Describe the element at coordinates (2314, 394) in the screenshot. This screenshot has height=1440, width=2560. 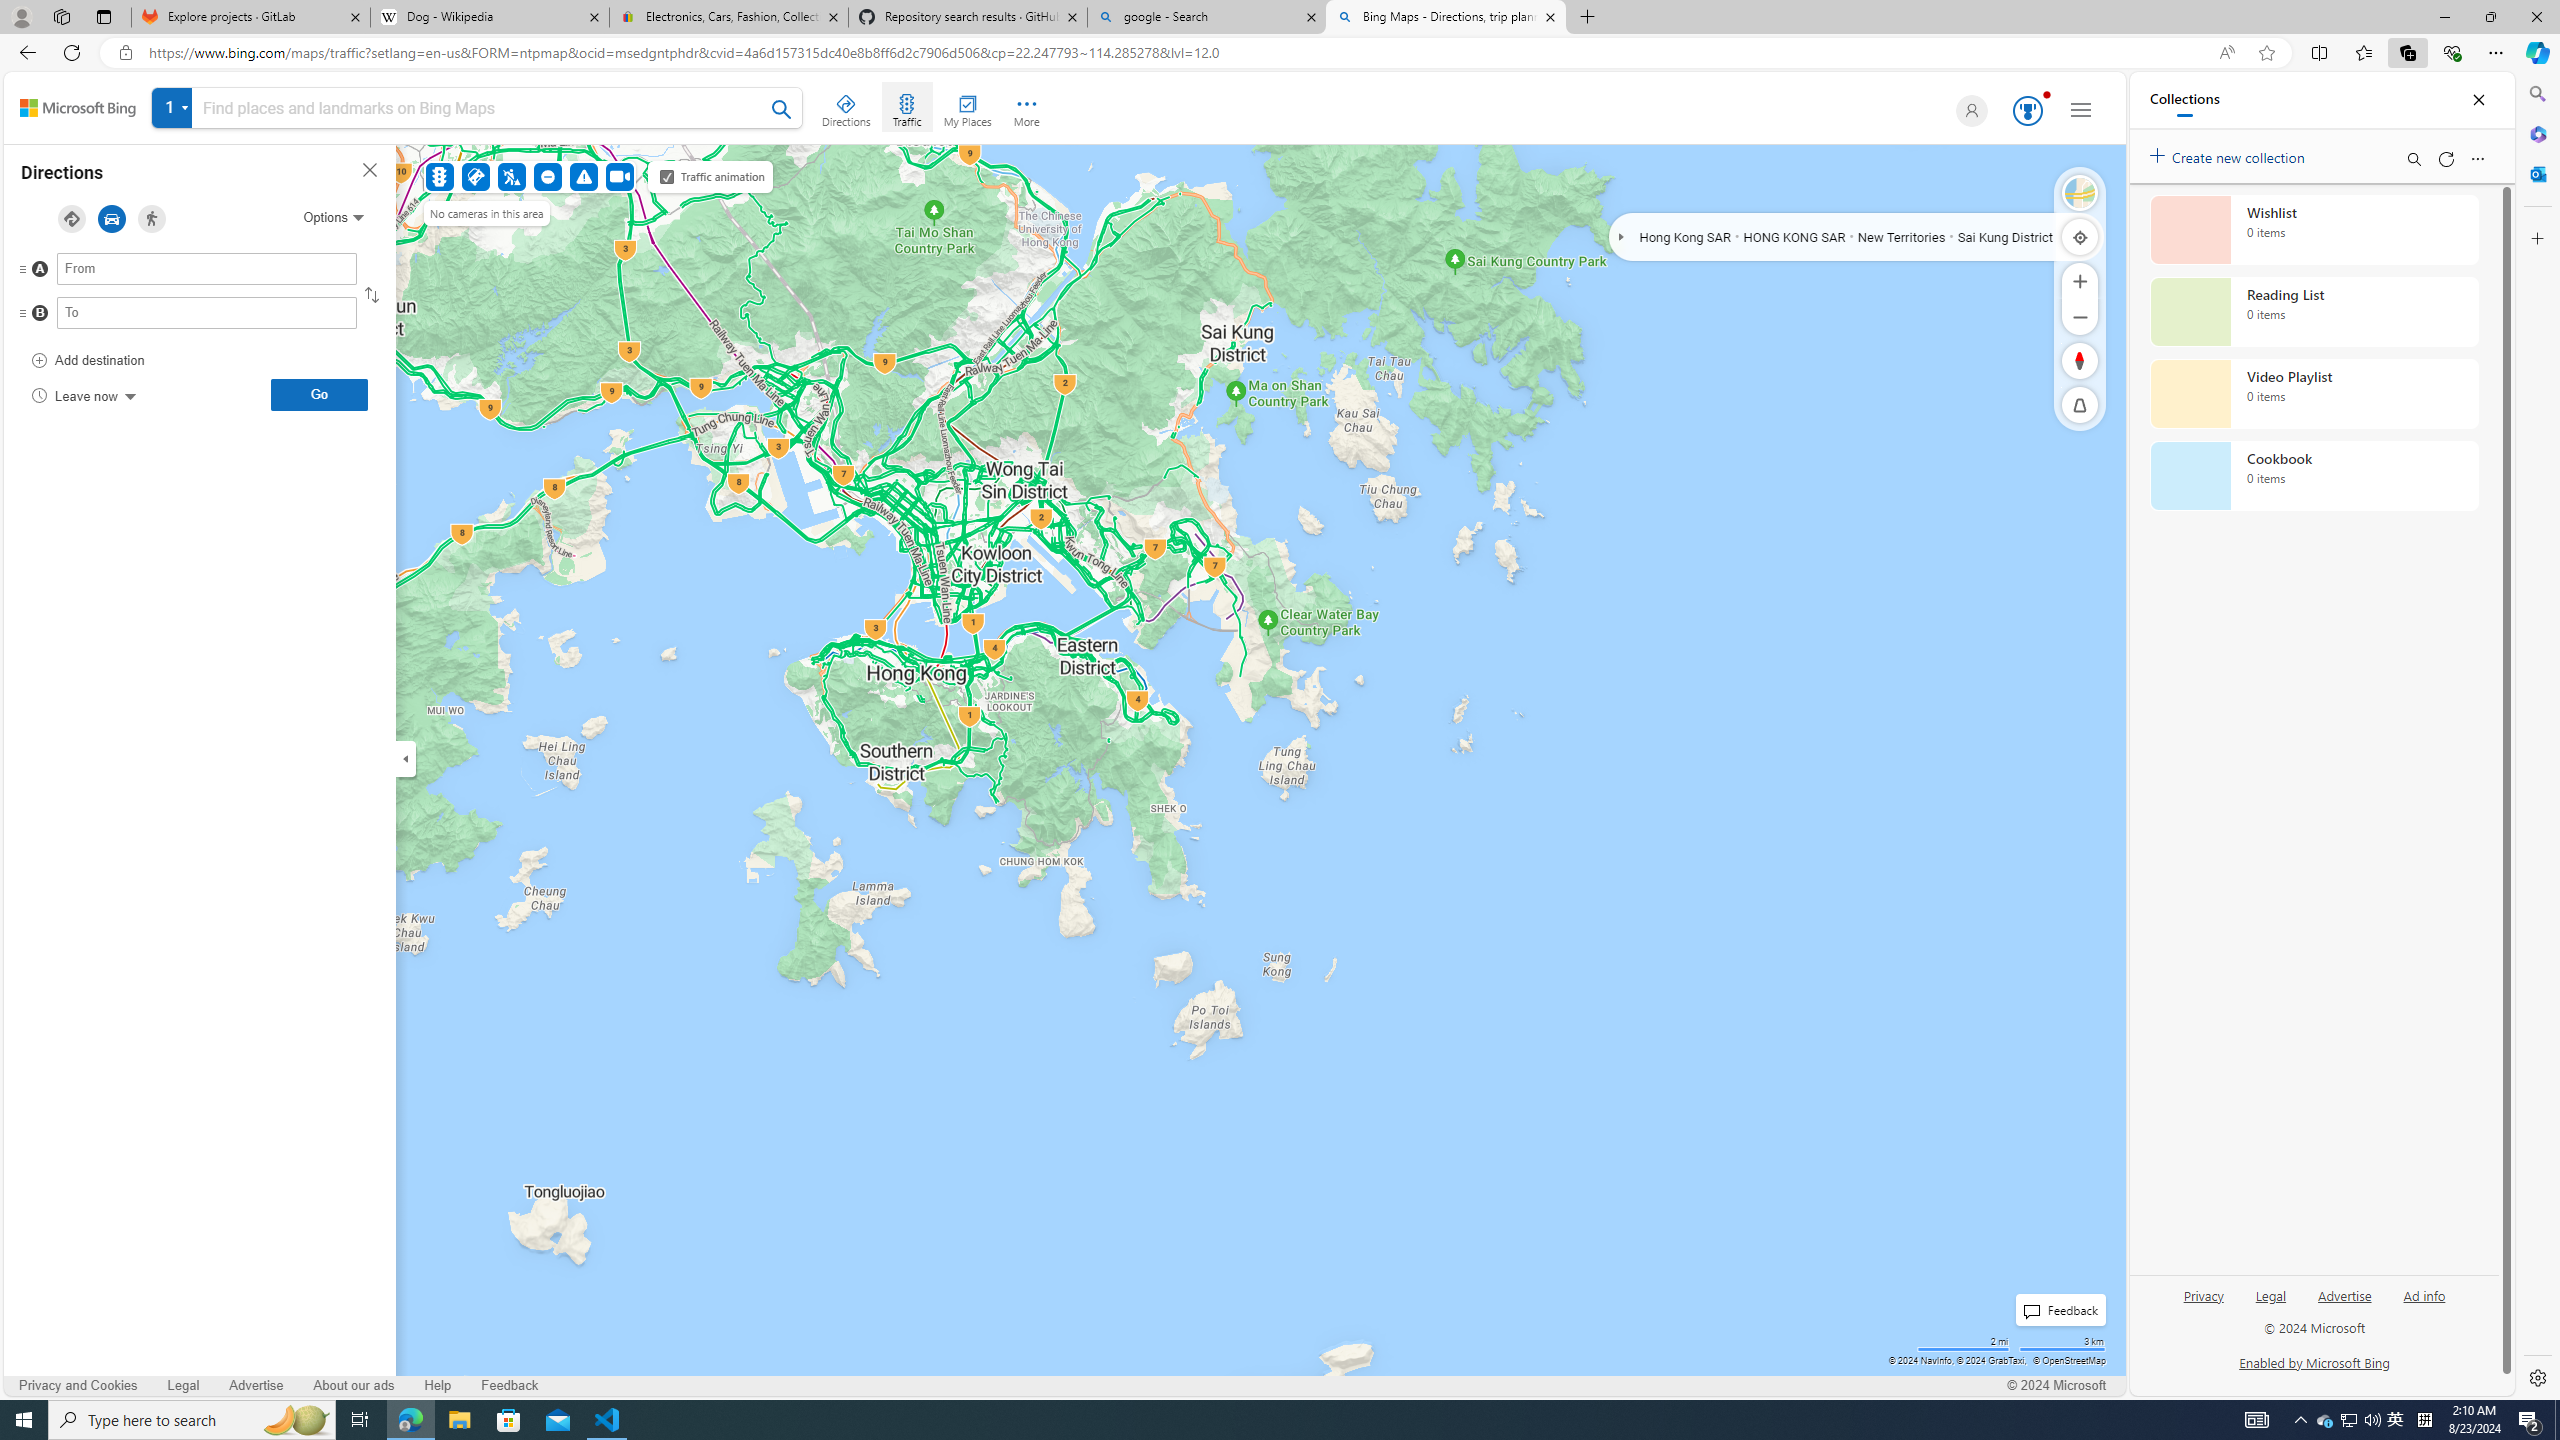
I see `Video Playlist collection, 0 items` at that location.